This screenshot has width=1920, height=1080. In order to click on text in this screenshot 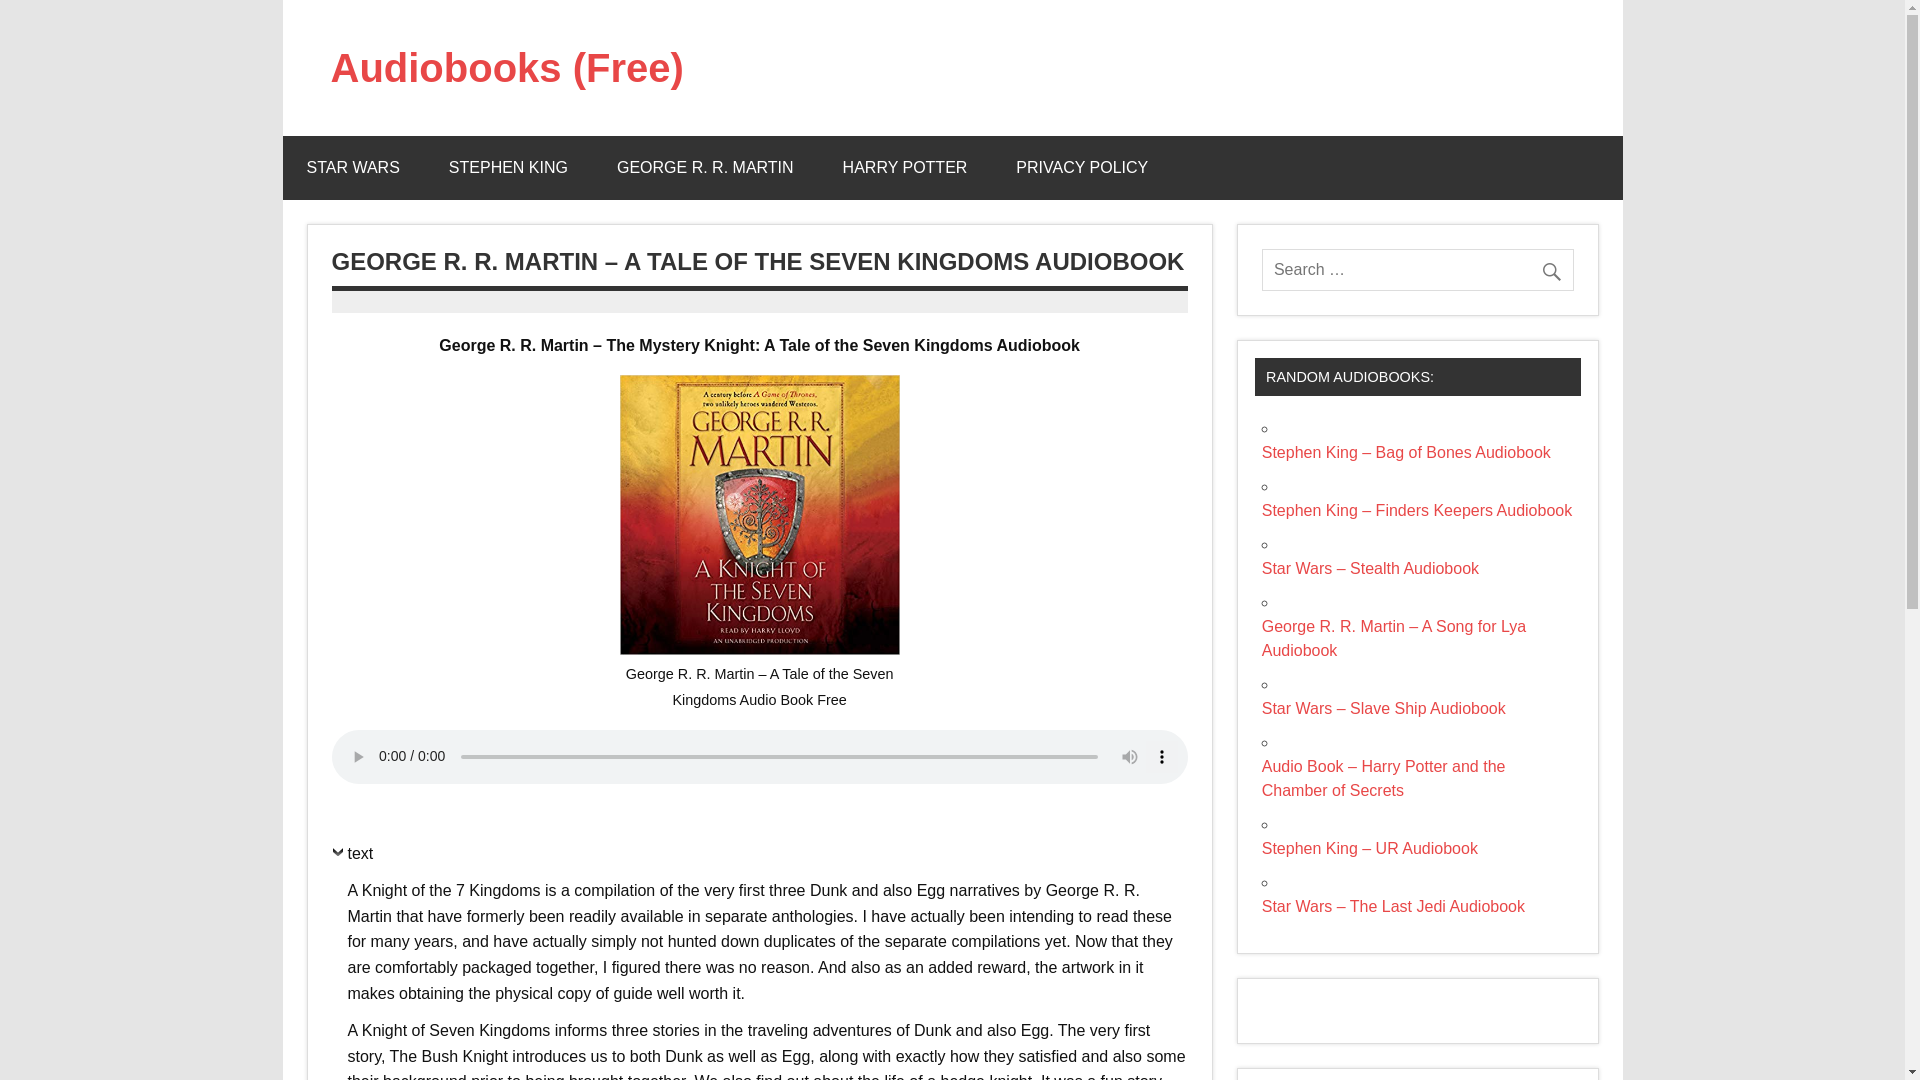, I will do `click(353, 858)`.